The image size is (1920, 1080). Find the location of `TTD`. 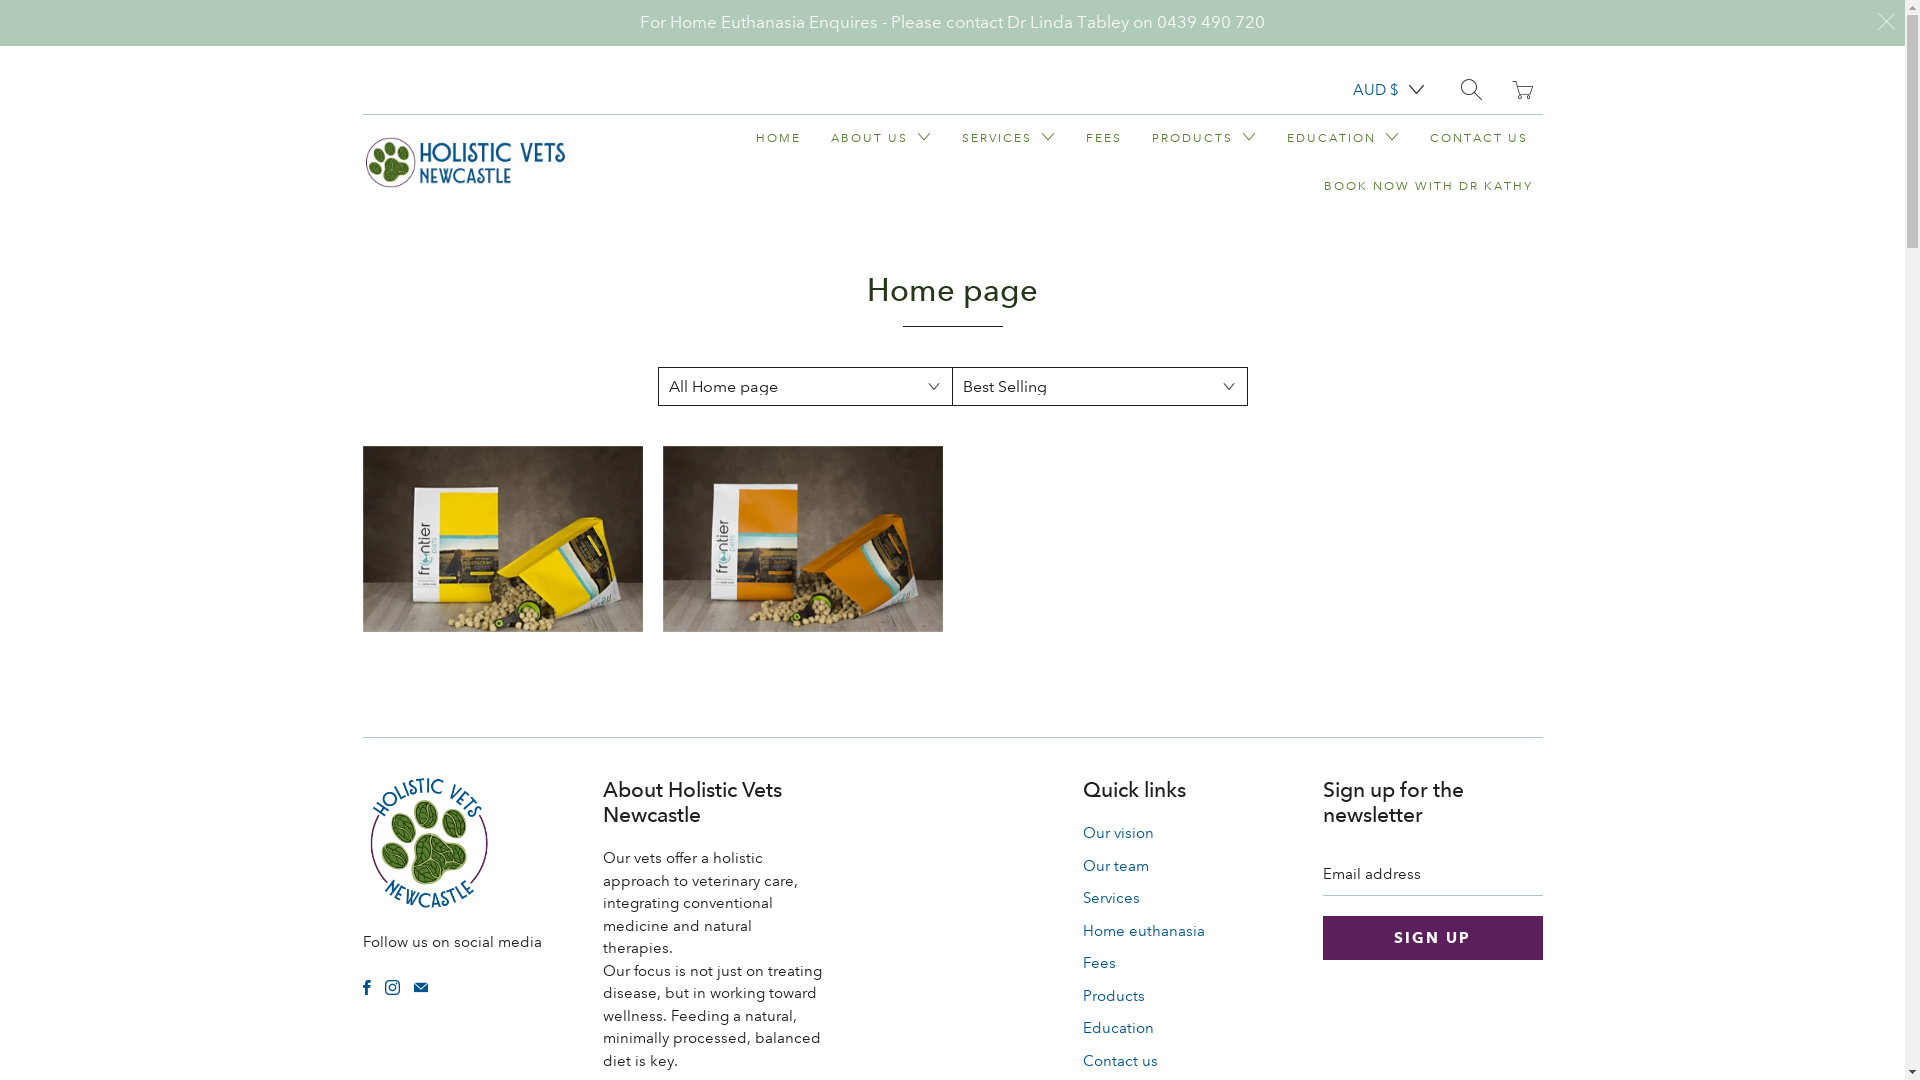

TTD is located at coordinates (1499, 449).